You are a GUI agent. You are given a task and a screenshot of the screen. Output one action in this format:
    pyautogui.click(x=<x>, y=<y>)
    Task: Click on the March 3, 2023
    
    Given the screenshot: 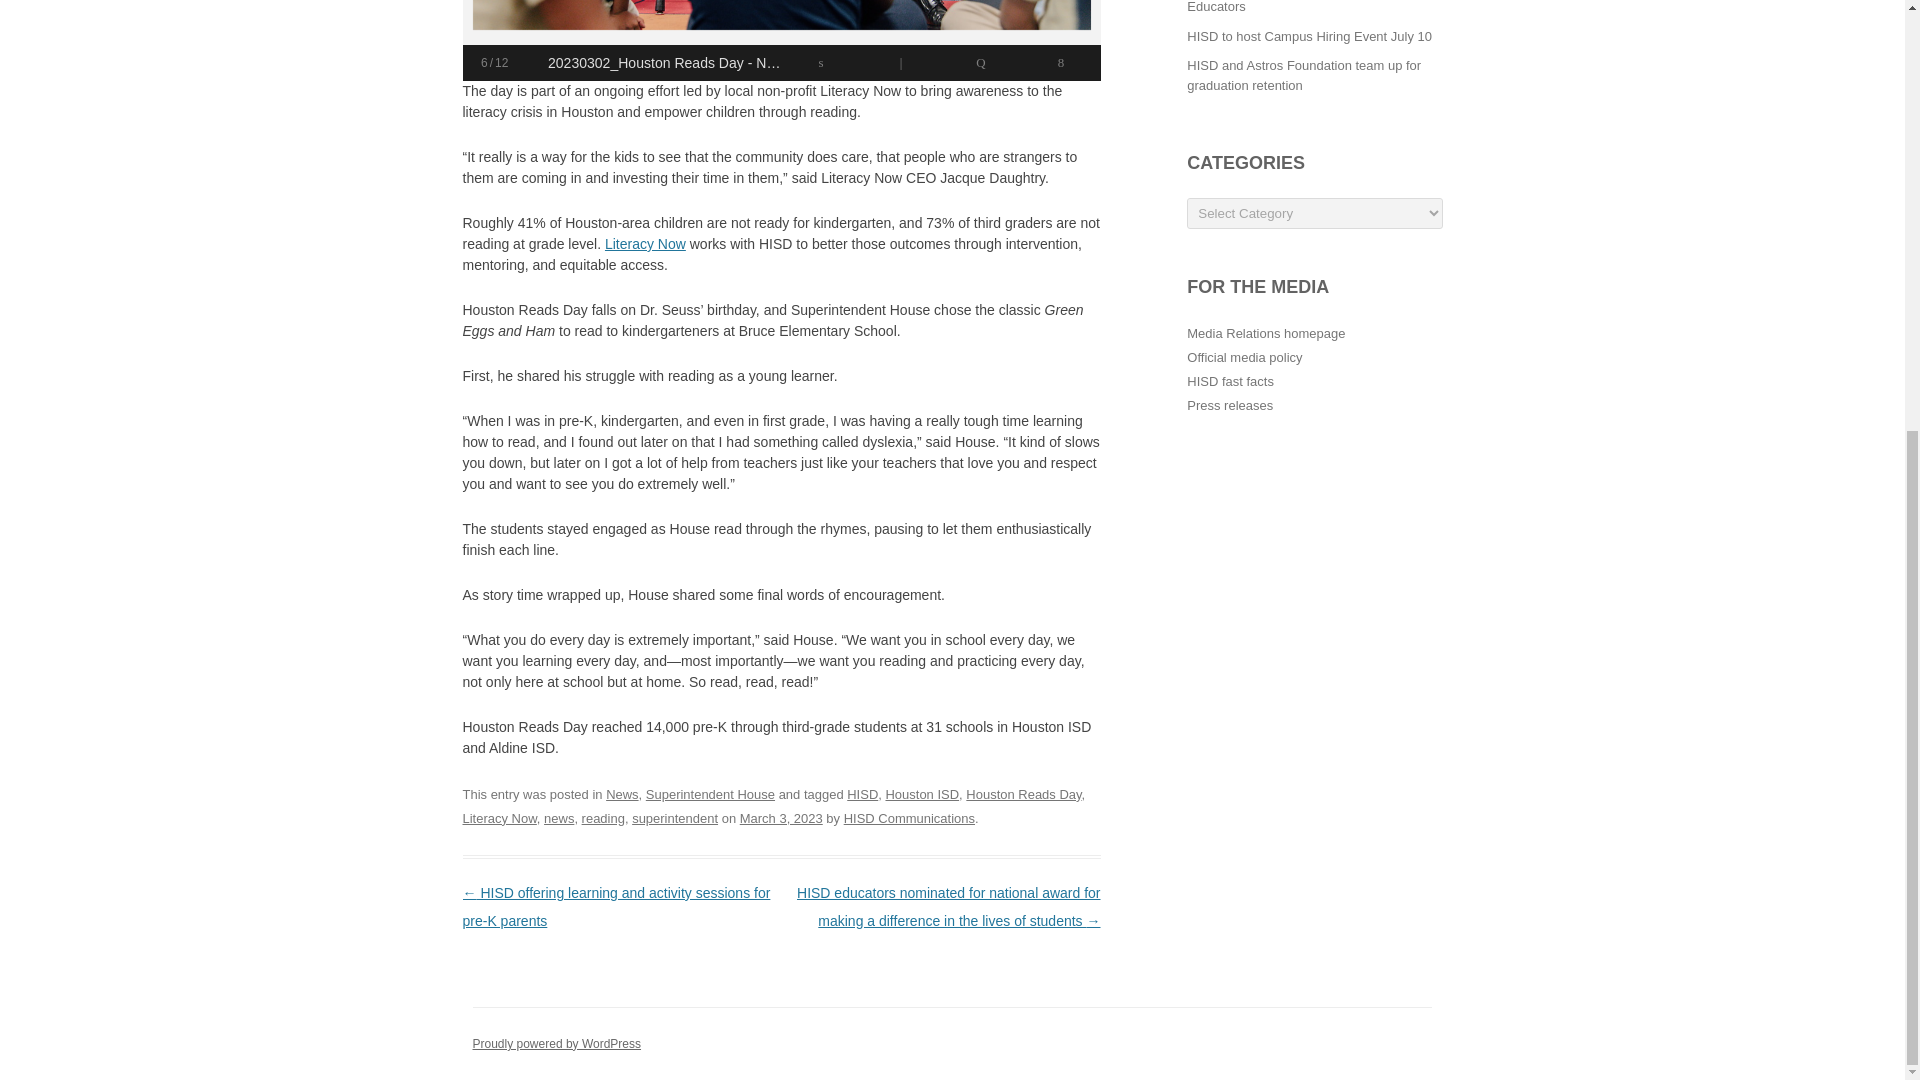 What is the action you would take?
    pyautogui.click(x=781, y=818)
    